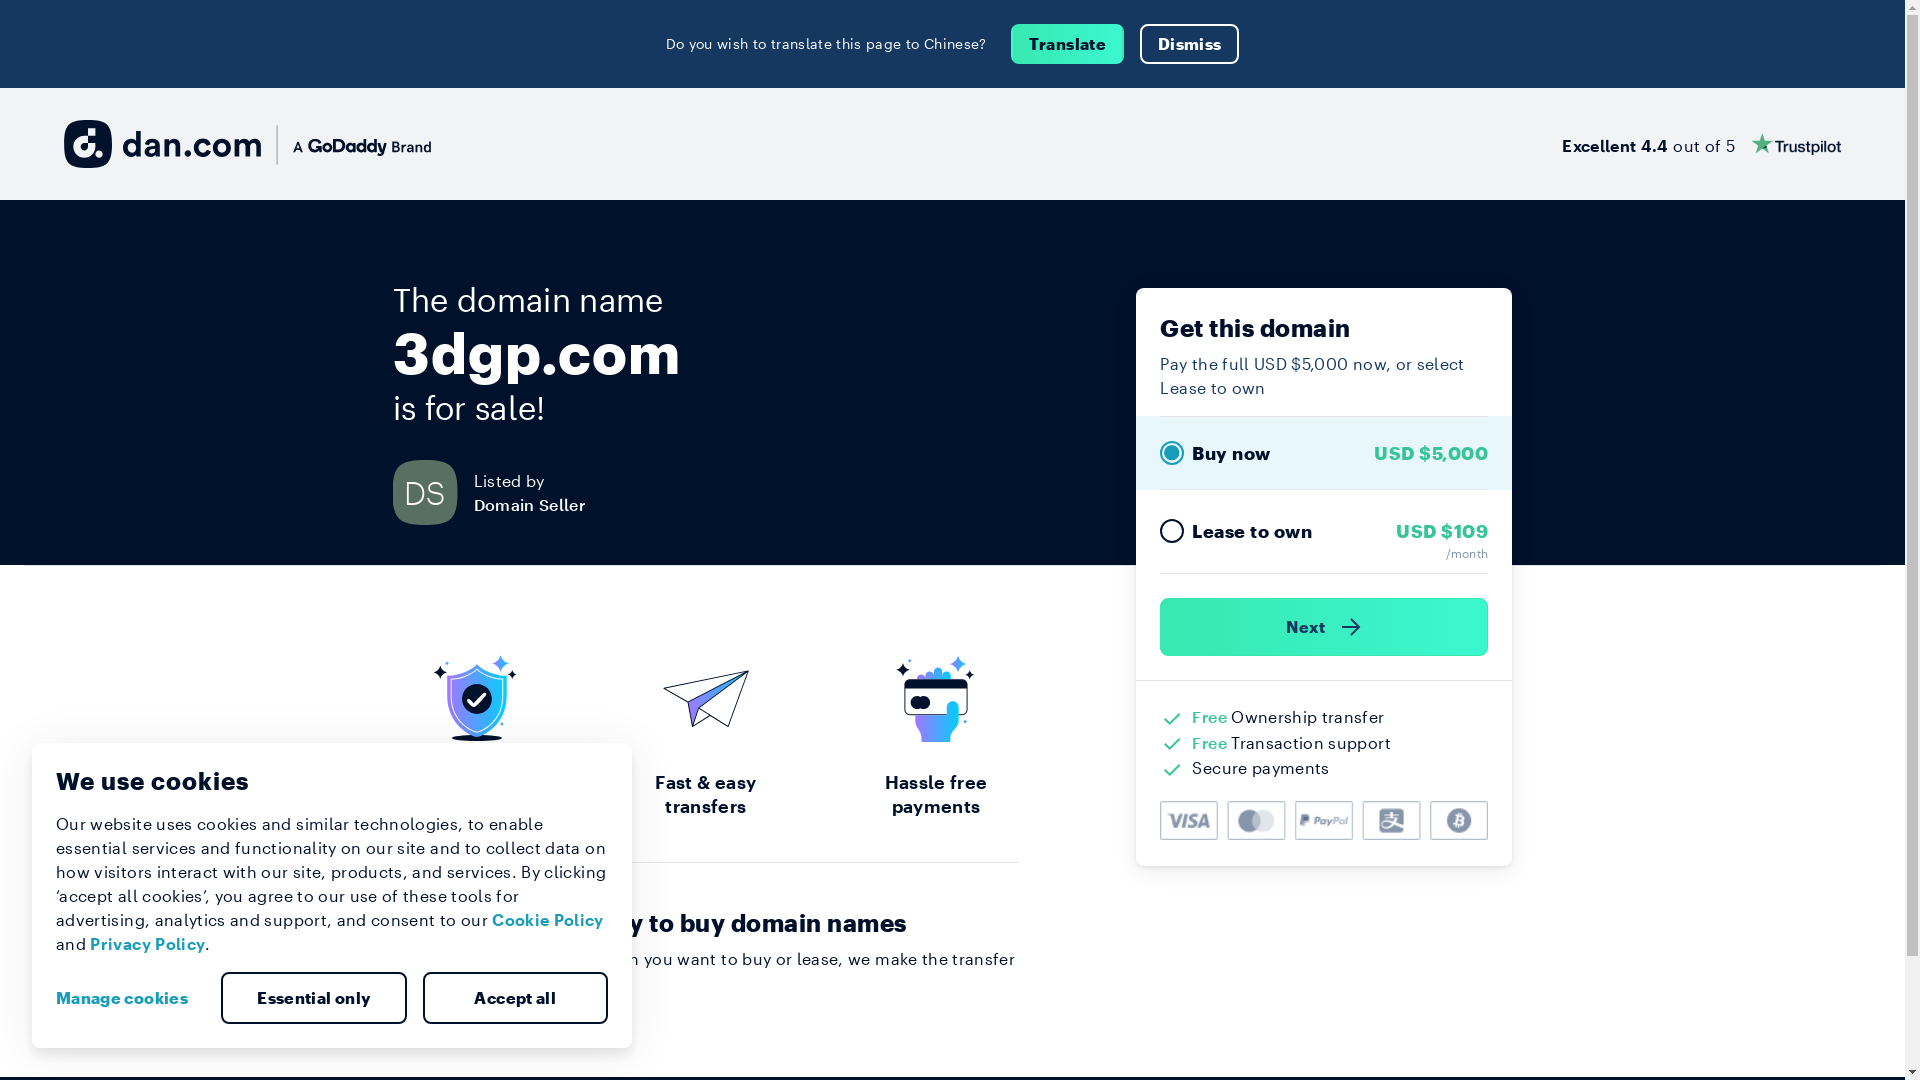  I want to click on Privacy Policy, so click(148, 944).